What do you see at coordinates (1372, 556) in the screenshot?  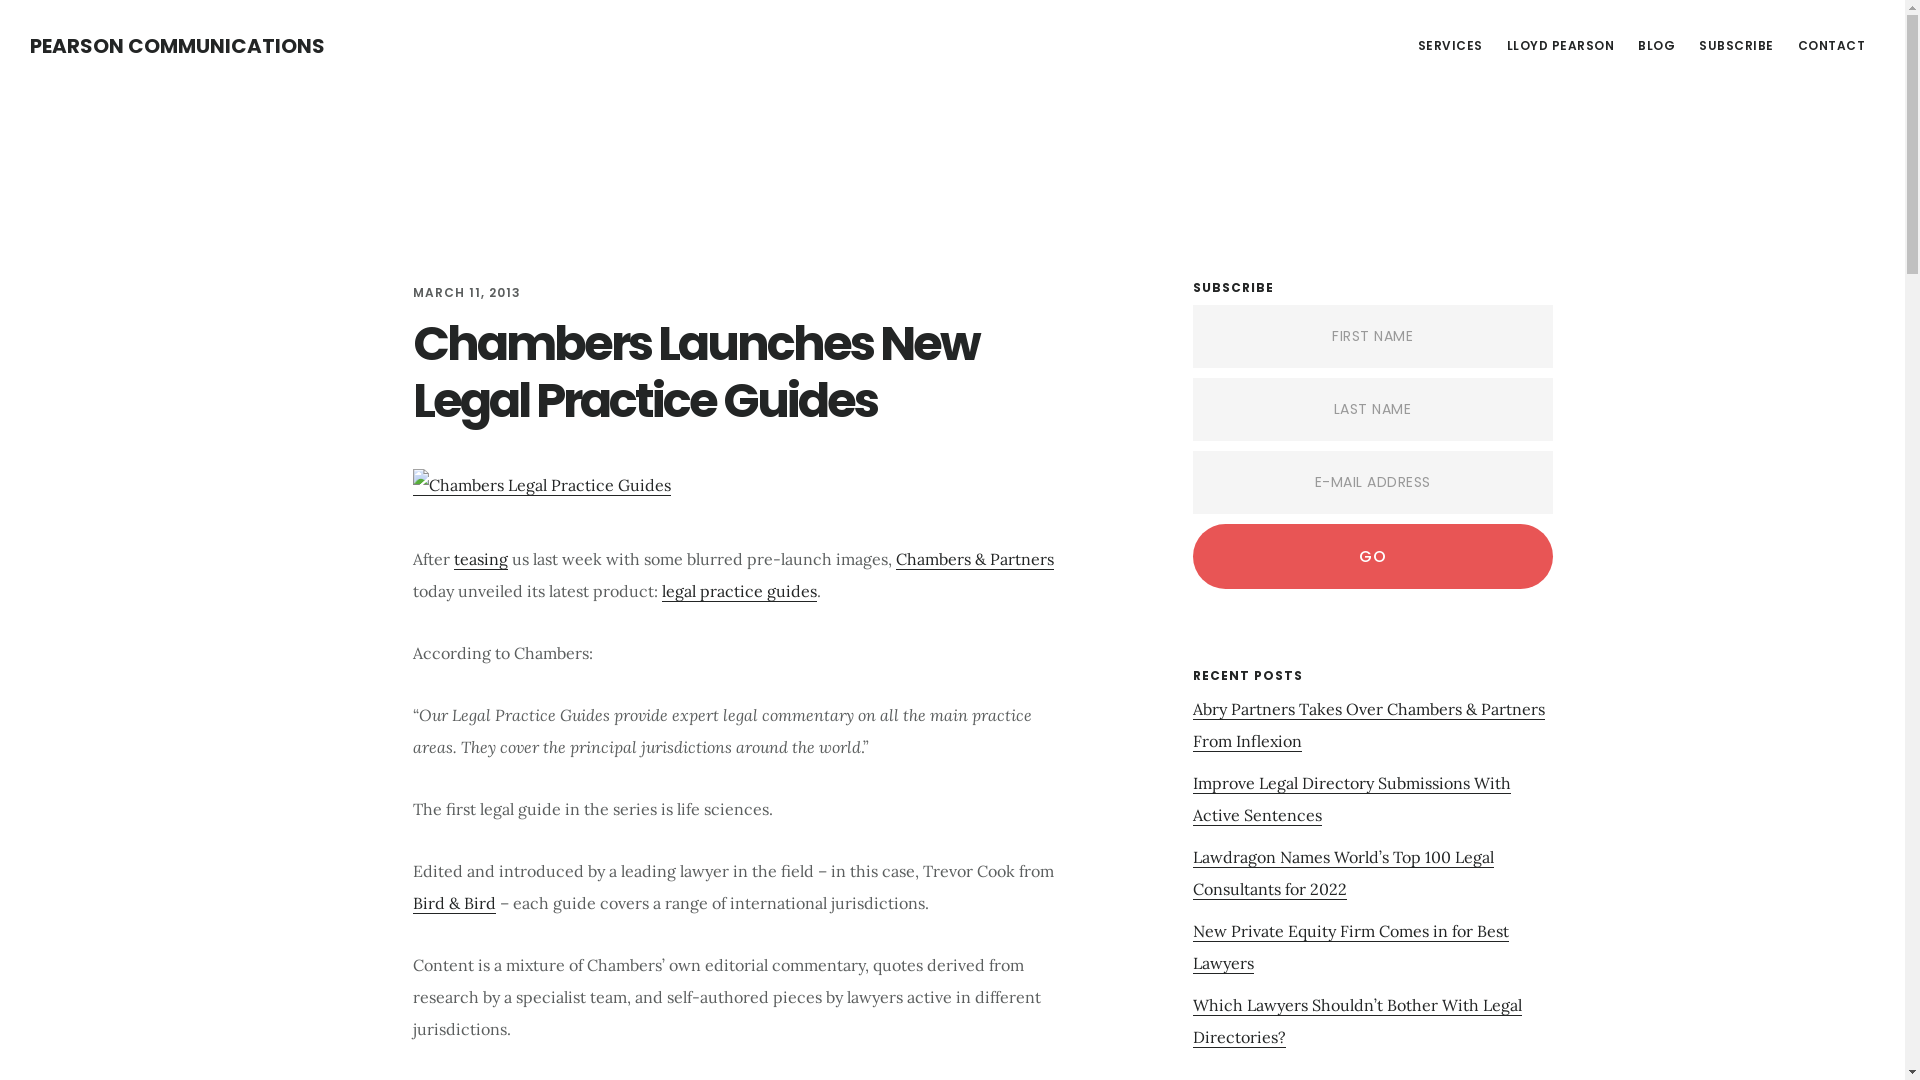 I see `Go` at bounding box center [1372, 556].